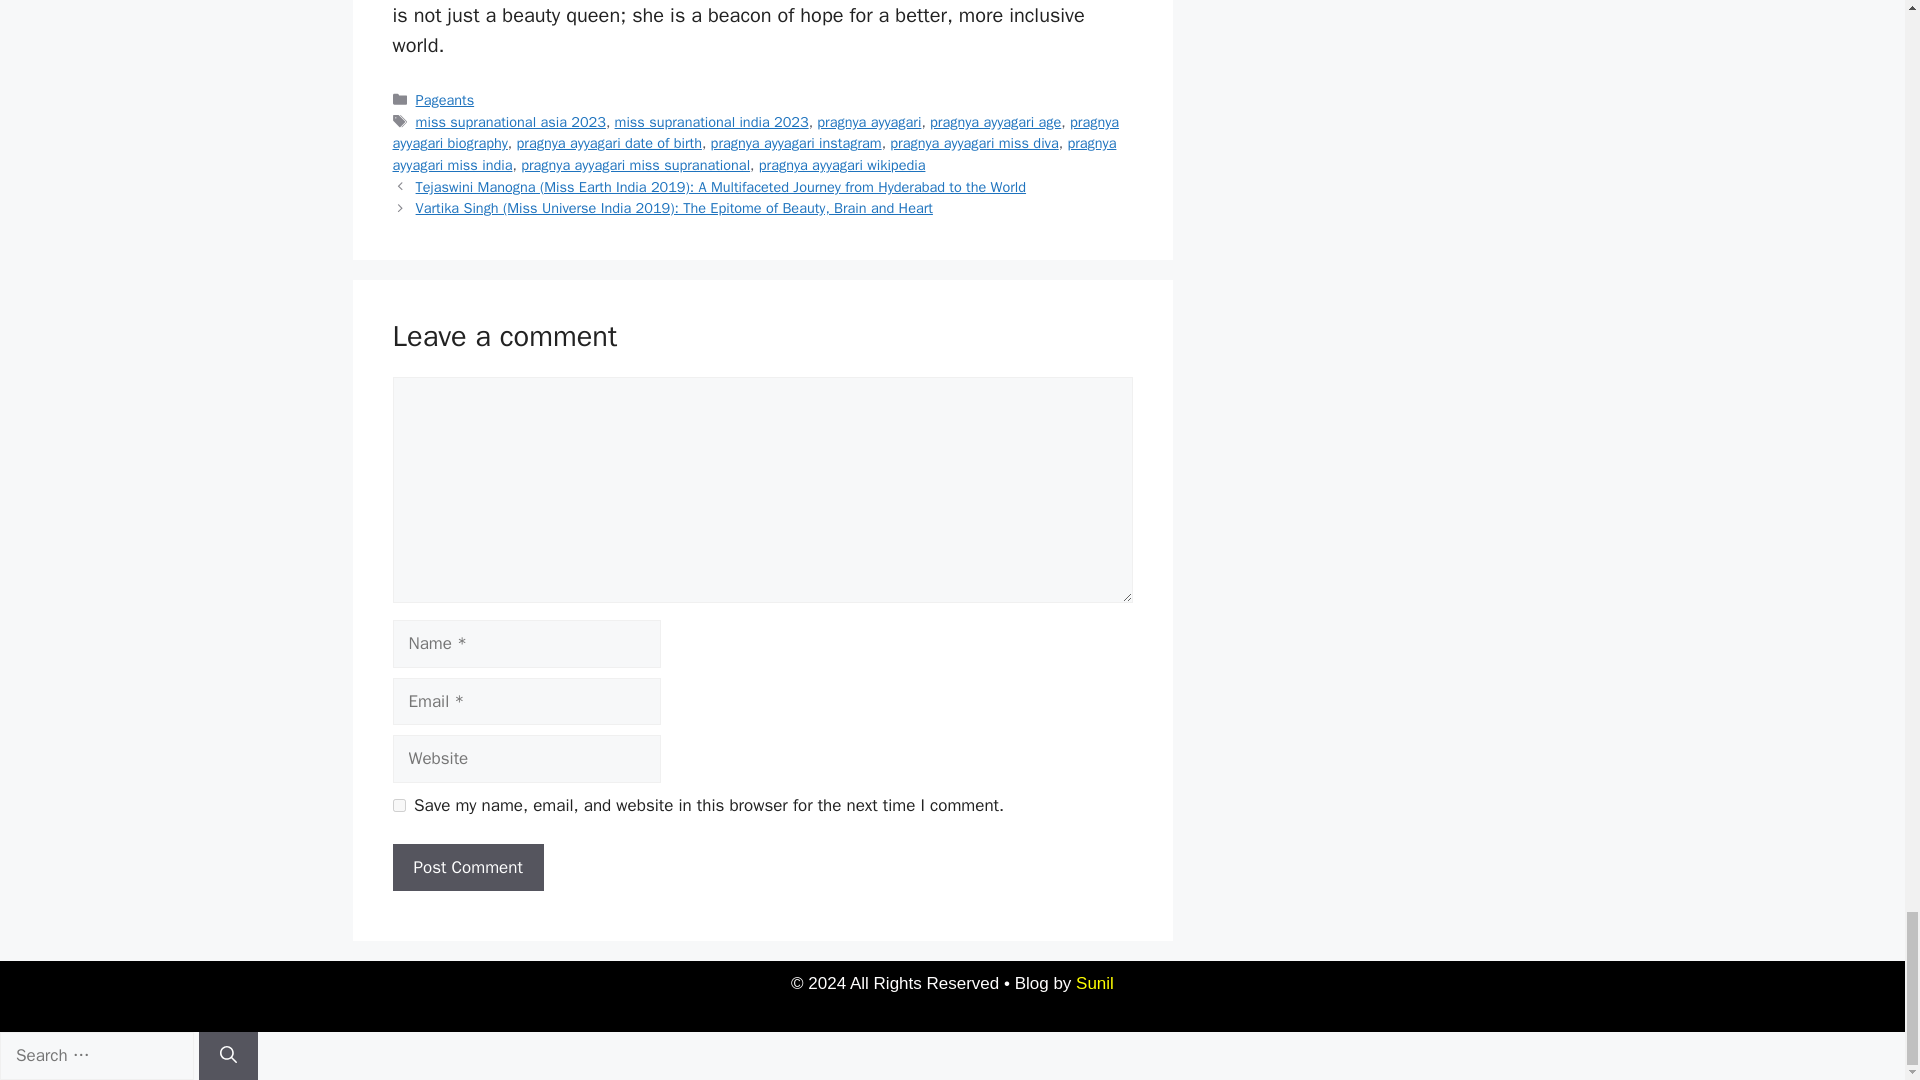 The width and height of the screenshot is (1920, 1080). What do you see at coordinates (609, 142) in the screenshot?
I see `pragnya ayyagari date of birth` at bounding box center [609, 142].